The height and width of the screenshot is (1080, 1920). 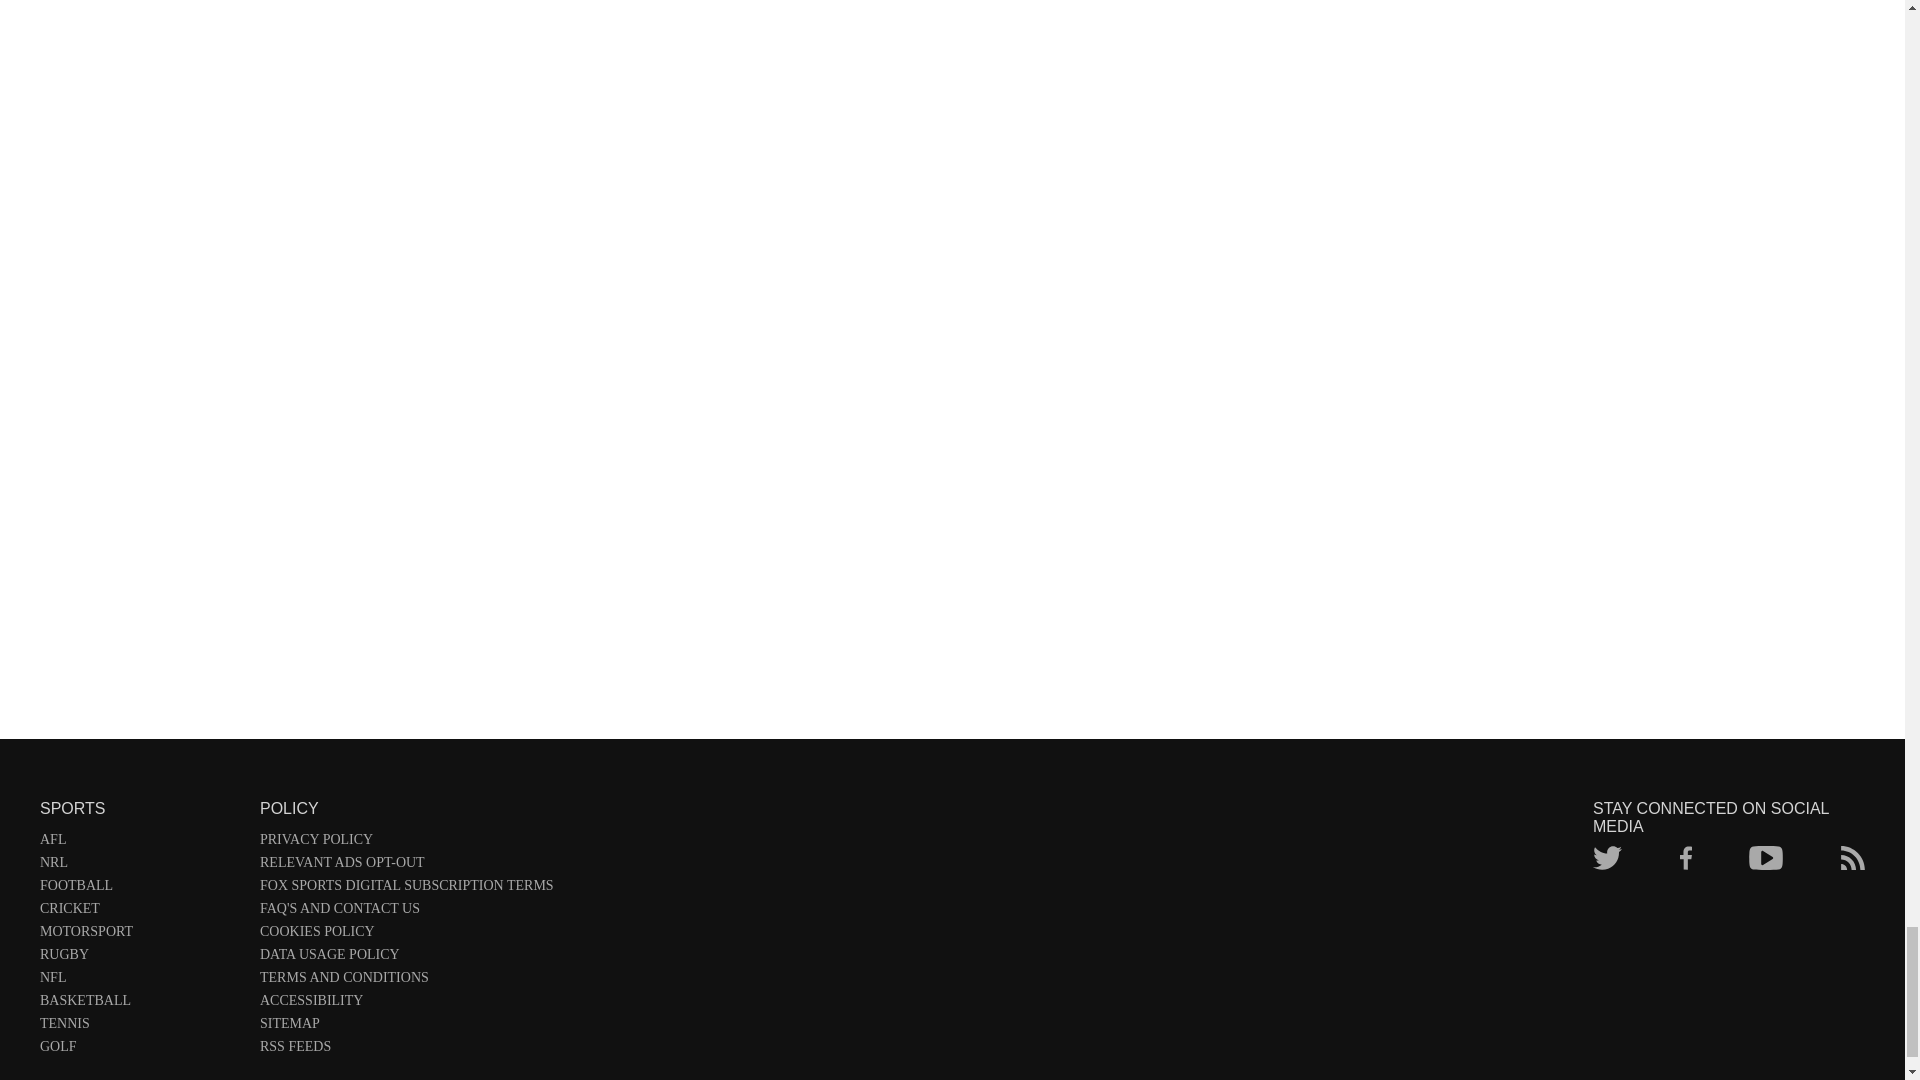 I want to click on FOOTBALL, so click(x=140, y=889).